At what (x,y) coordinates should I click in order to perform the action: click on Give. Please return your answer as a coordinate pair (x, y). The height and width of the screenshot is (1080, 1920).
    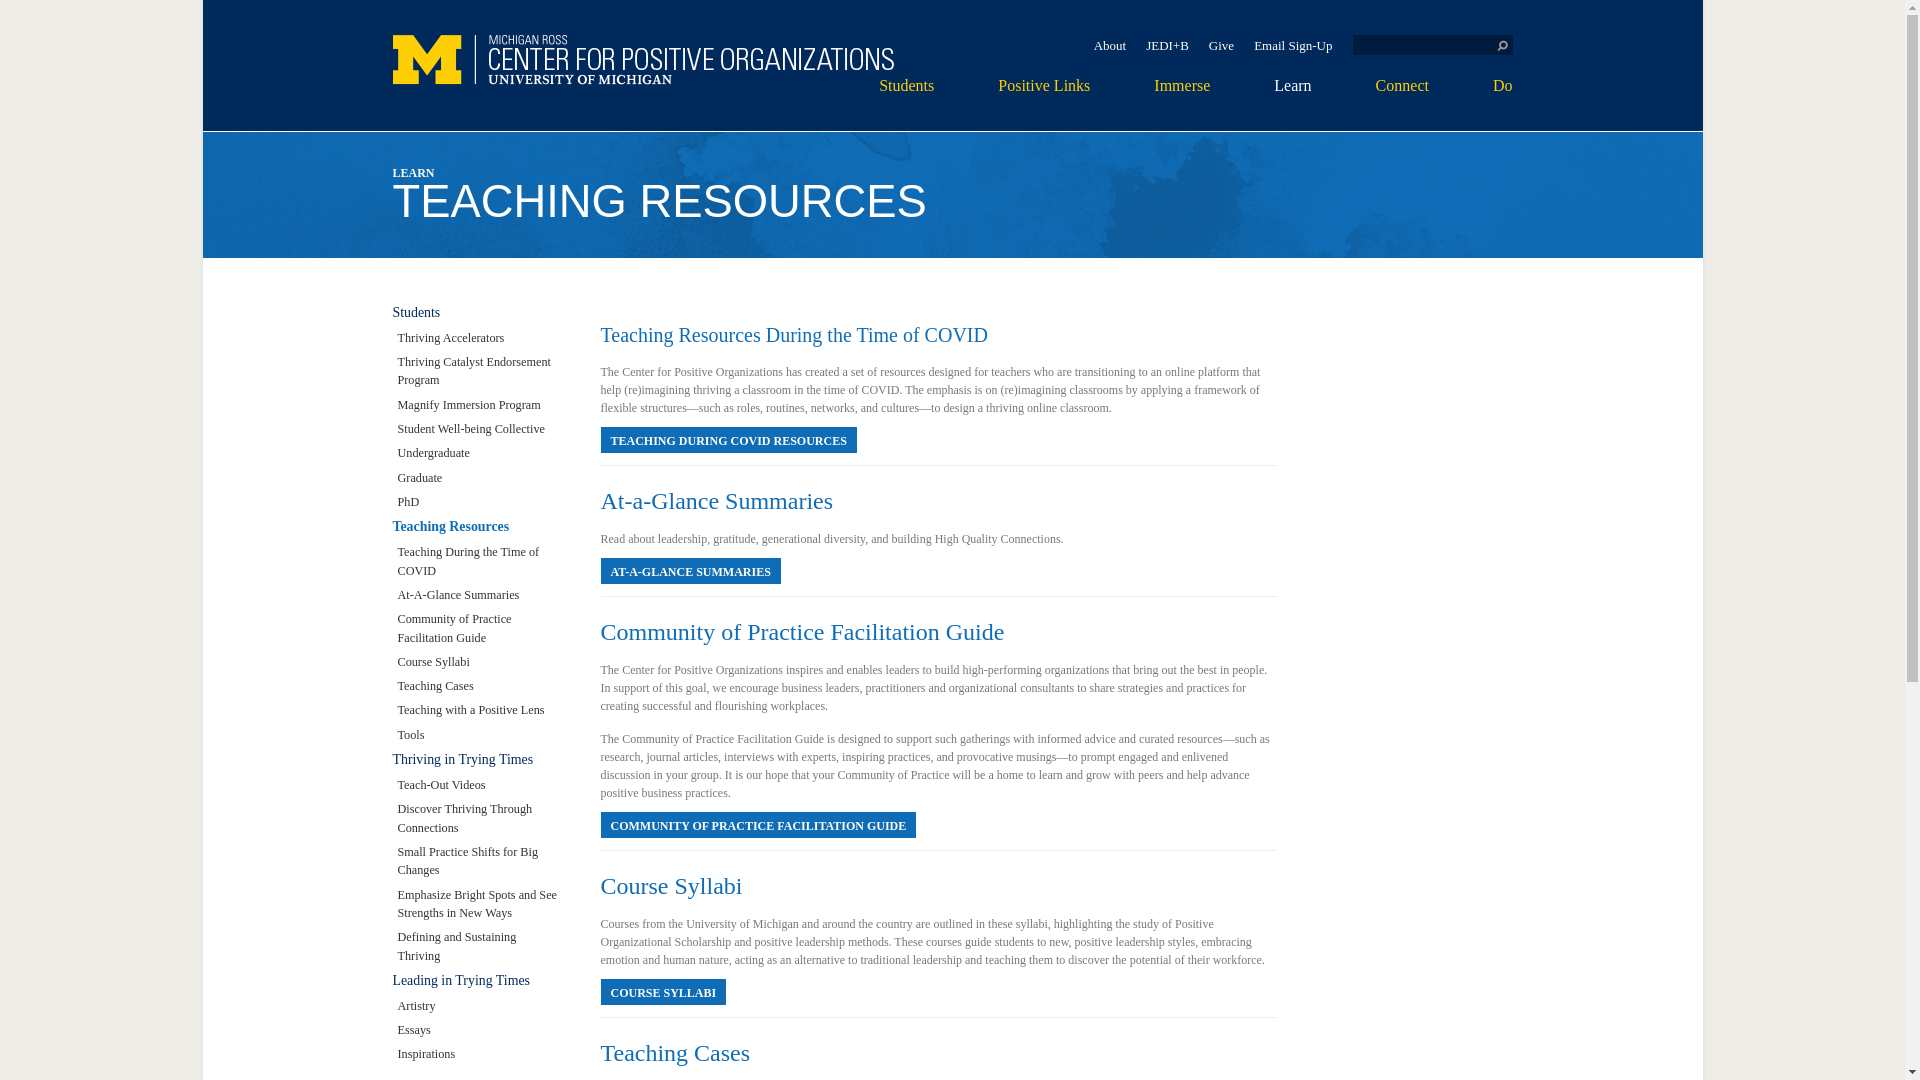
    Looking at the image, I should click on (1222, 44).